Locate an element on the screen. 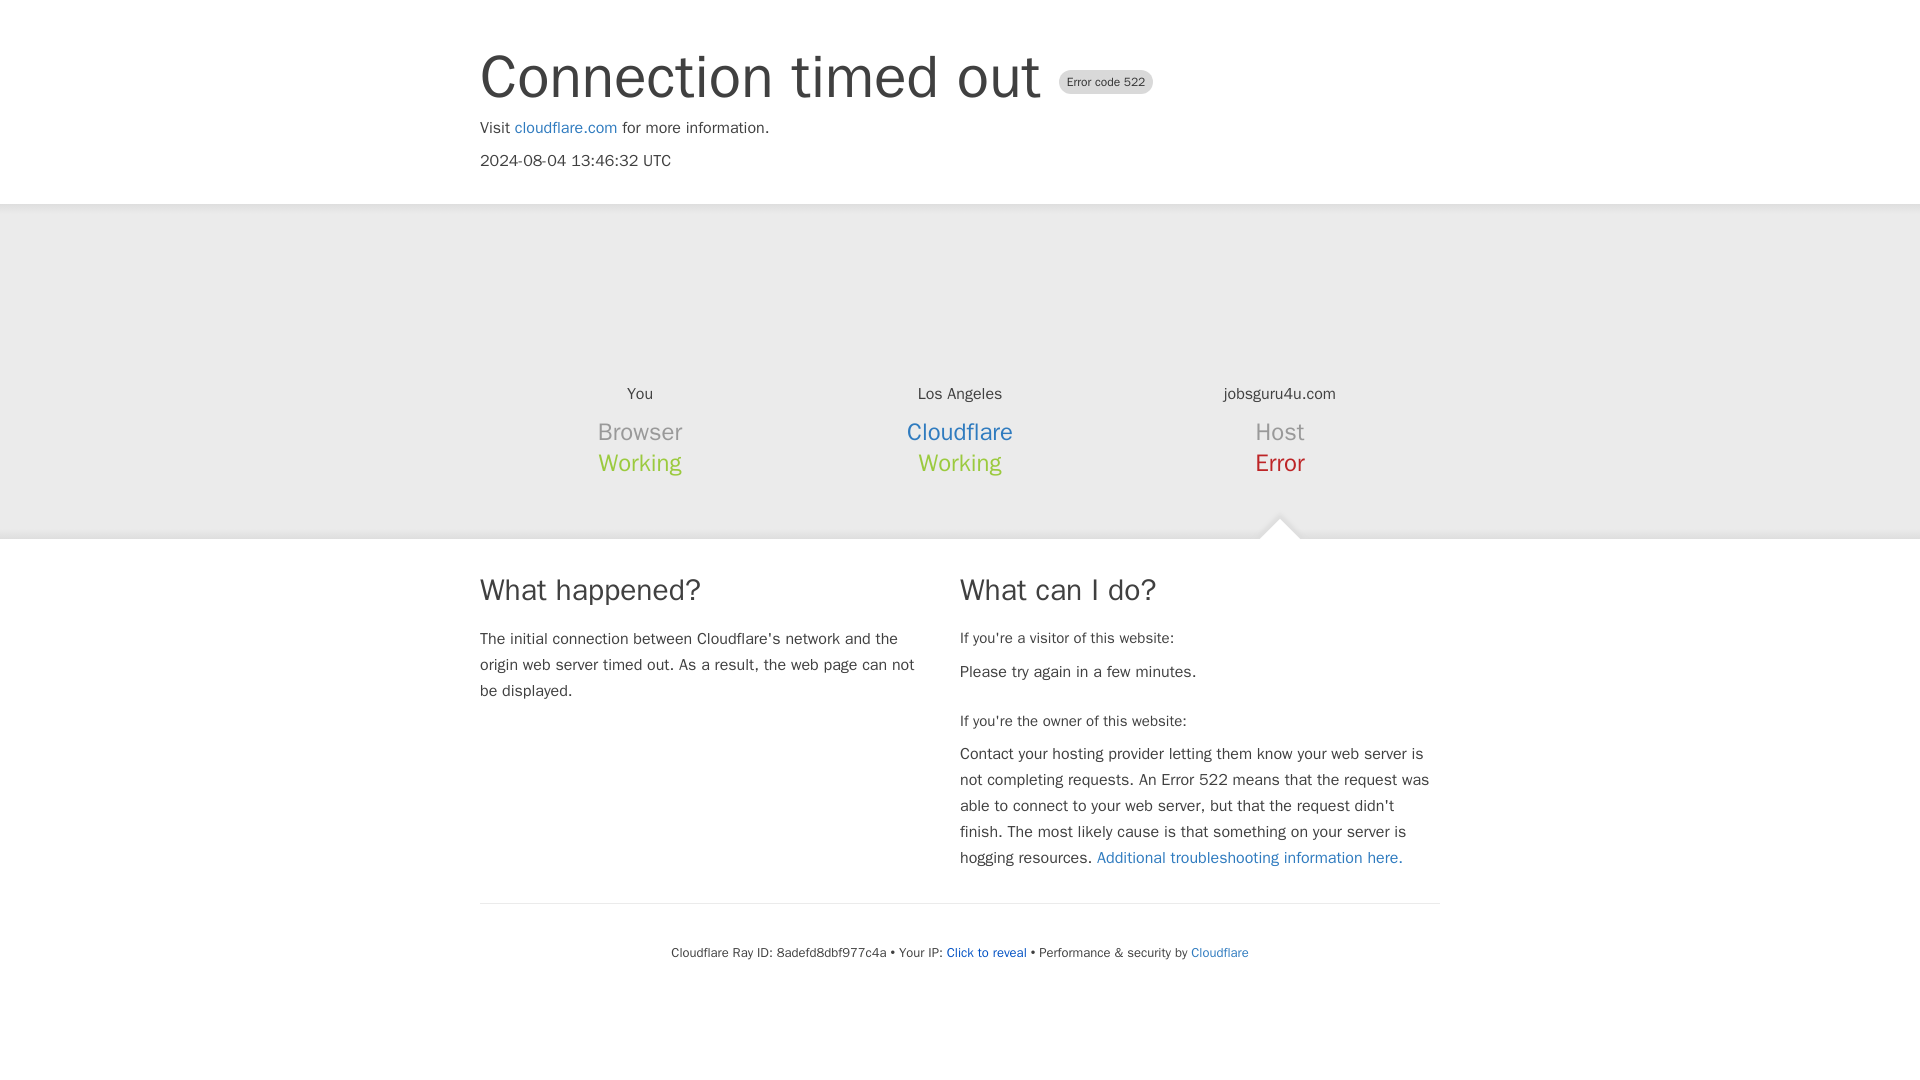 The image size is (1920, 1080). Click to reveal is located at coordinates (986, 952).